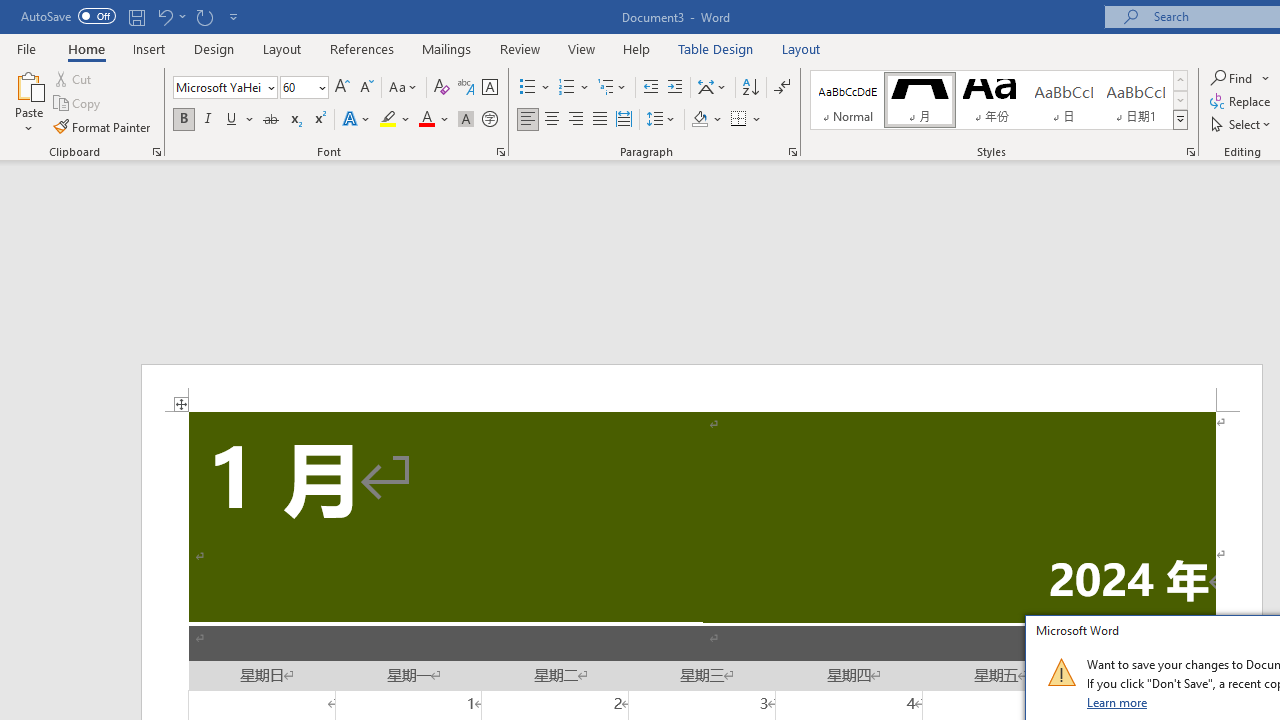 This screenshot has width=1280, height=720. What do you see at coordinates (204, 16) in the screenshot?
I see `Repeat Style` at bounding box center [204, 16].